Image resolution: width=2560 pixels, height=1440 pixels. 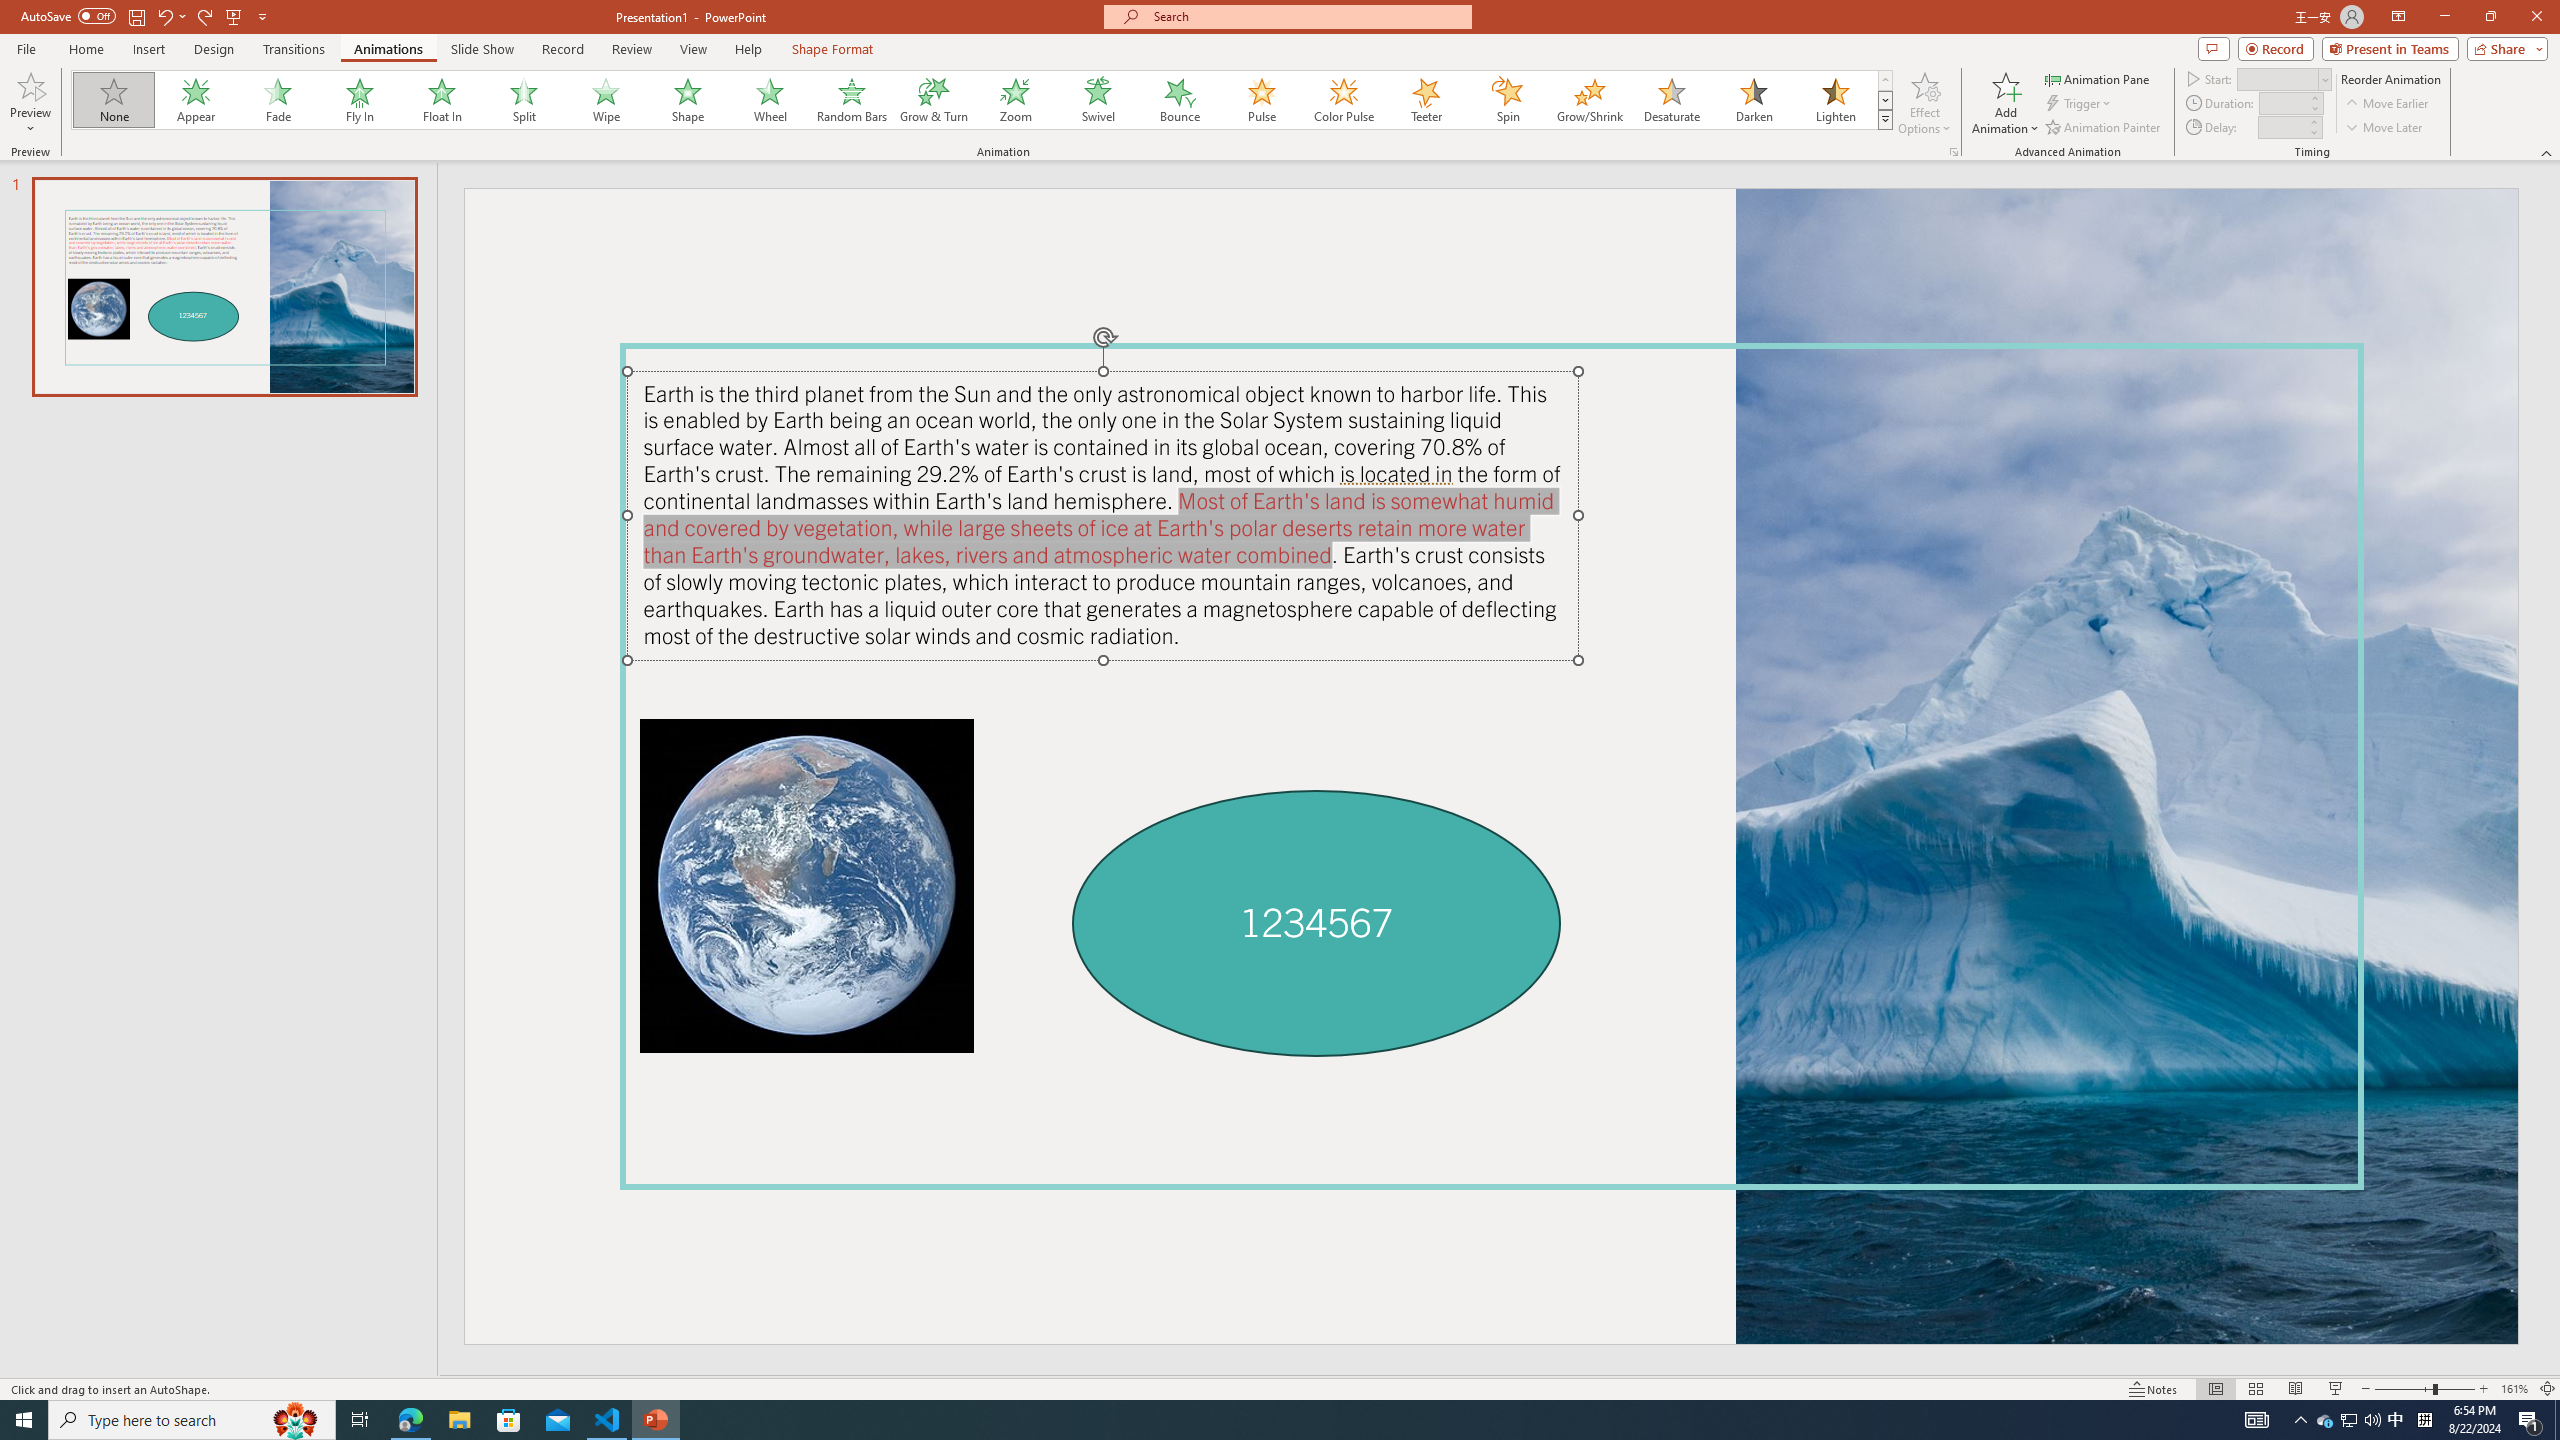 What do you see at coordinates (197, 100) in the screenshot?
I see `Appear` at bounding box center [197, 100].